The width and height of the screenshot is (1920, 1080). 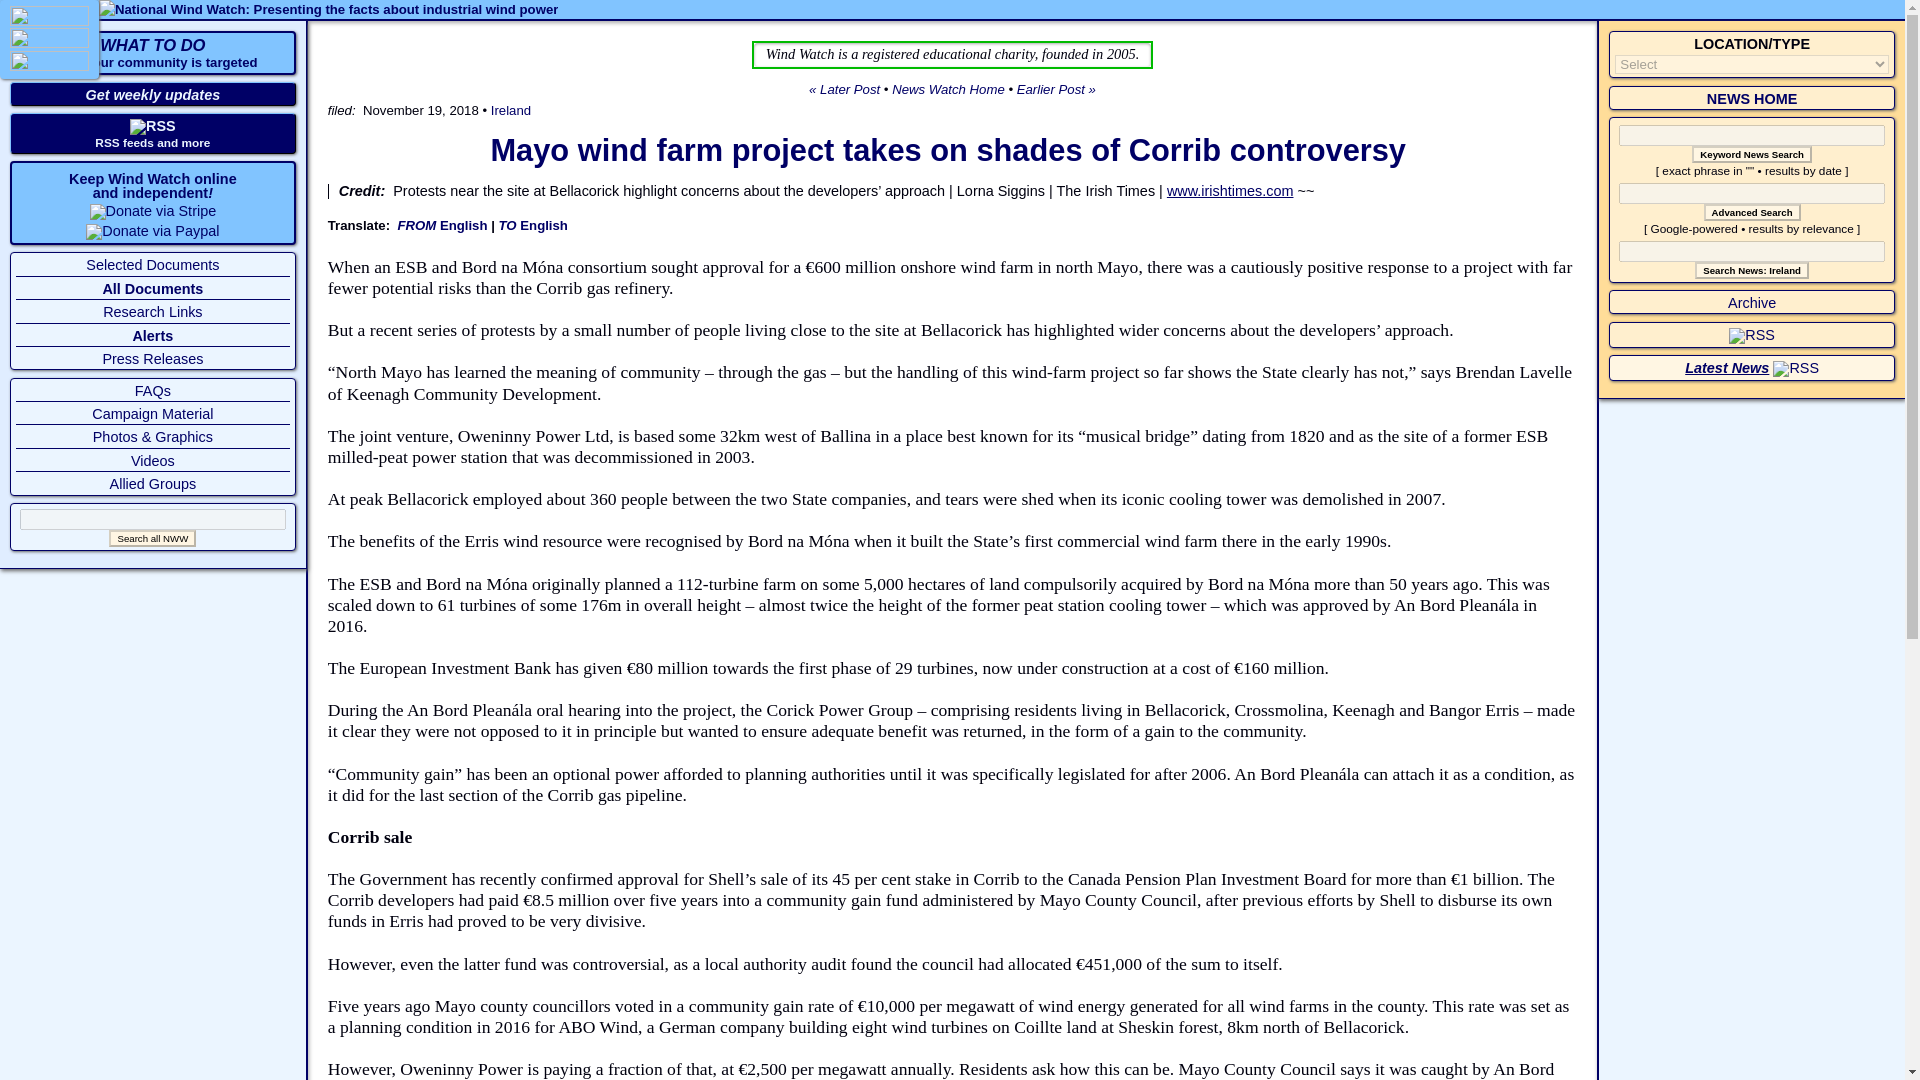 What do you see at coordinates (153, 94) in the screenshot?
I see `Get weekly updates` at bounding box center [153, 94].